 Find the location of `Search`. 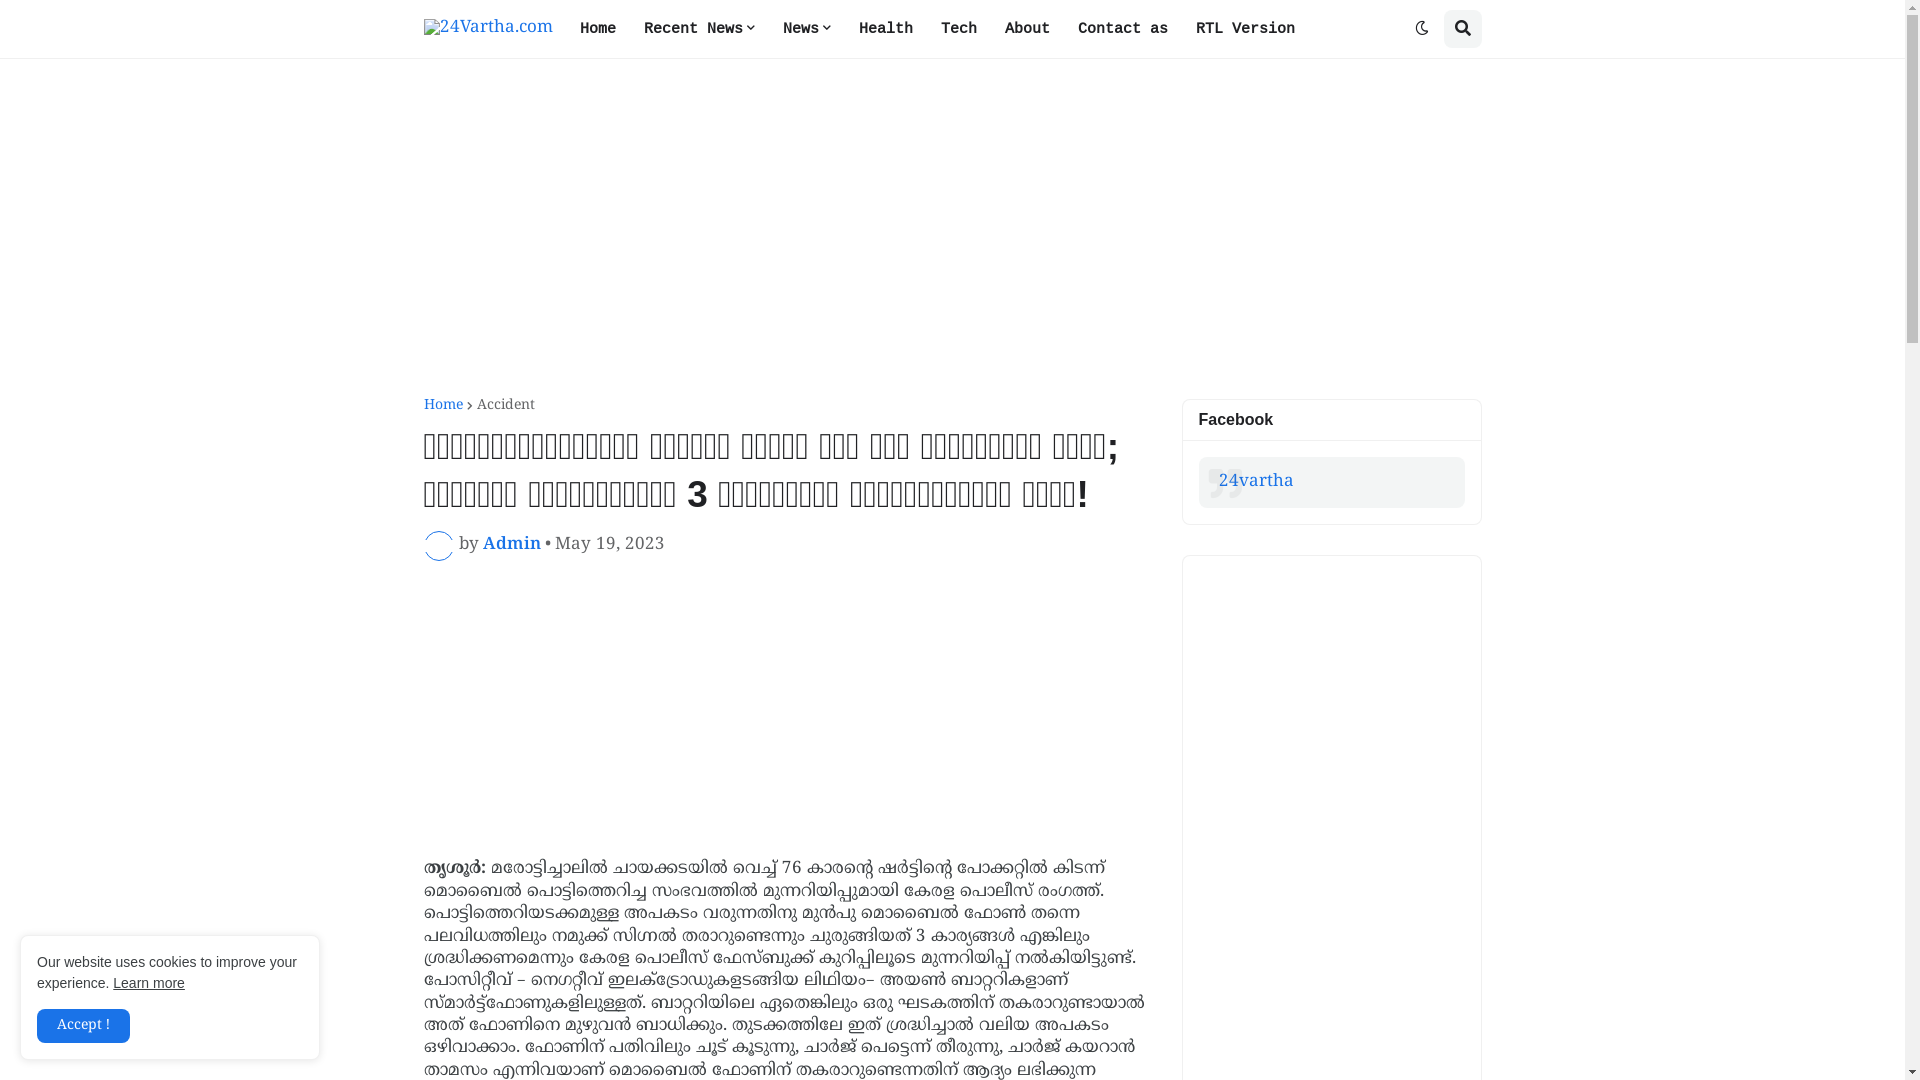

Search is located at coordinates (1463, 29).